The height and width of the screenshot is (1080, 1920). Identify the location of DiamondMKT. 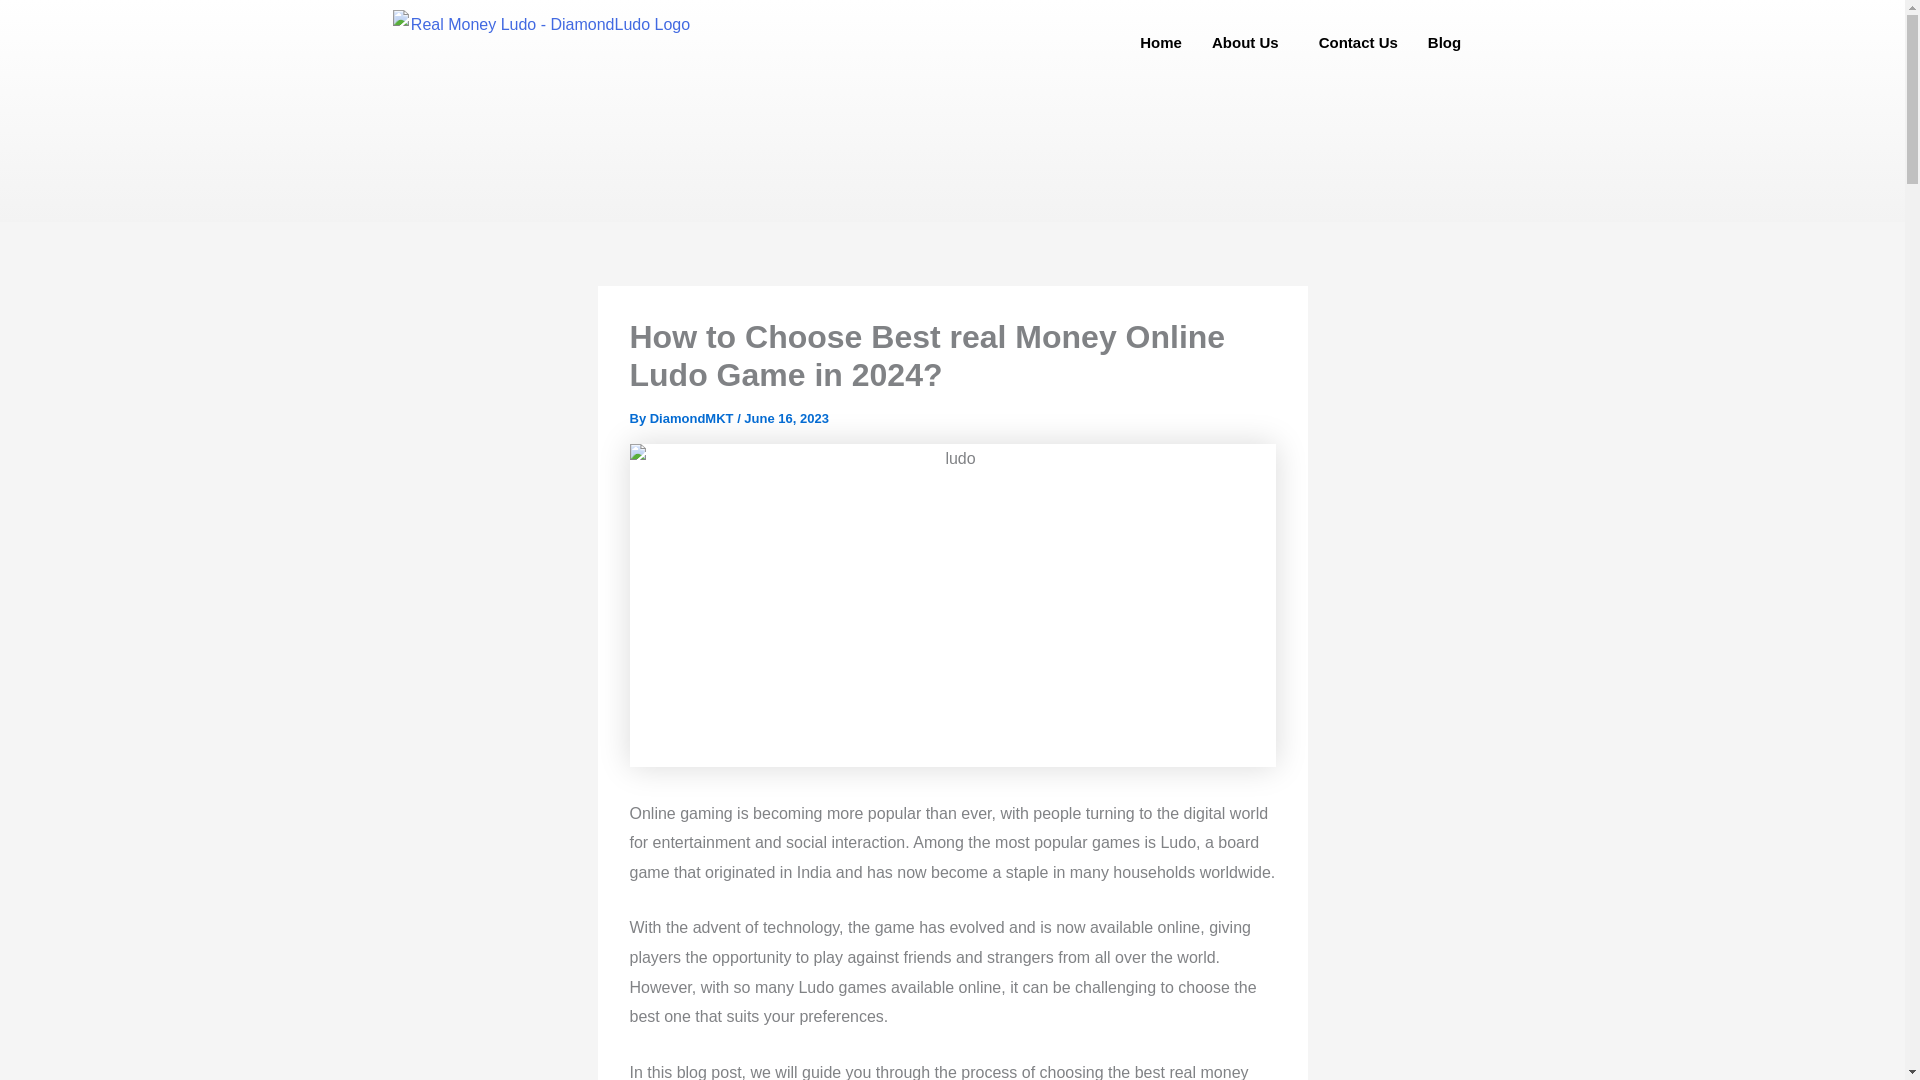
(694, 418).